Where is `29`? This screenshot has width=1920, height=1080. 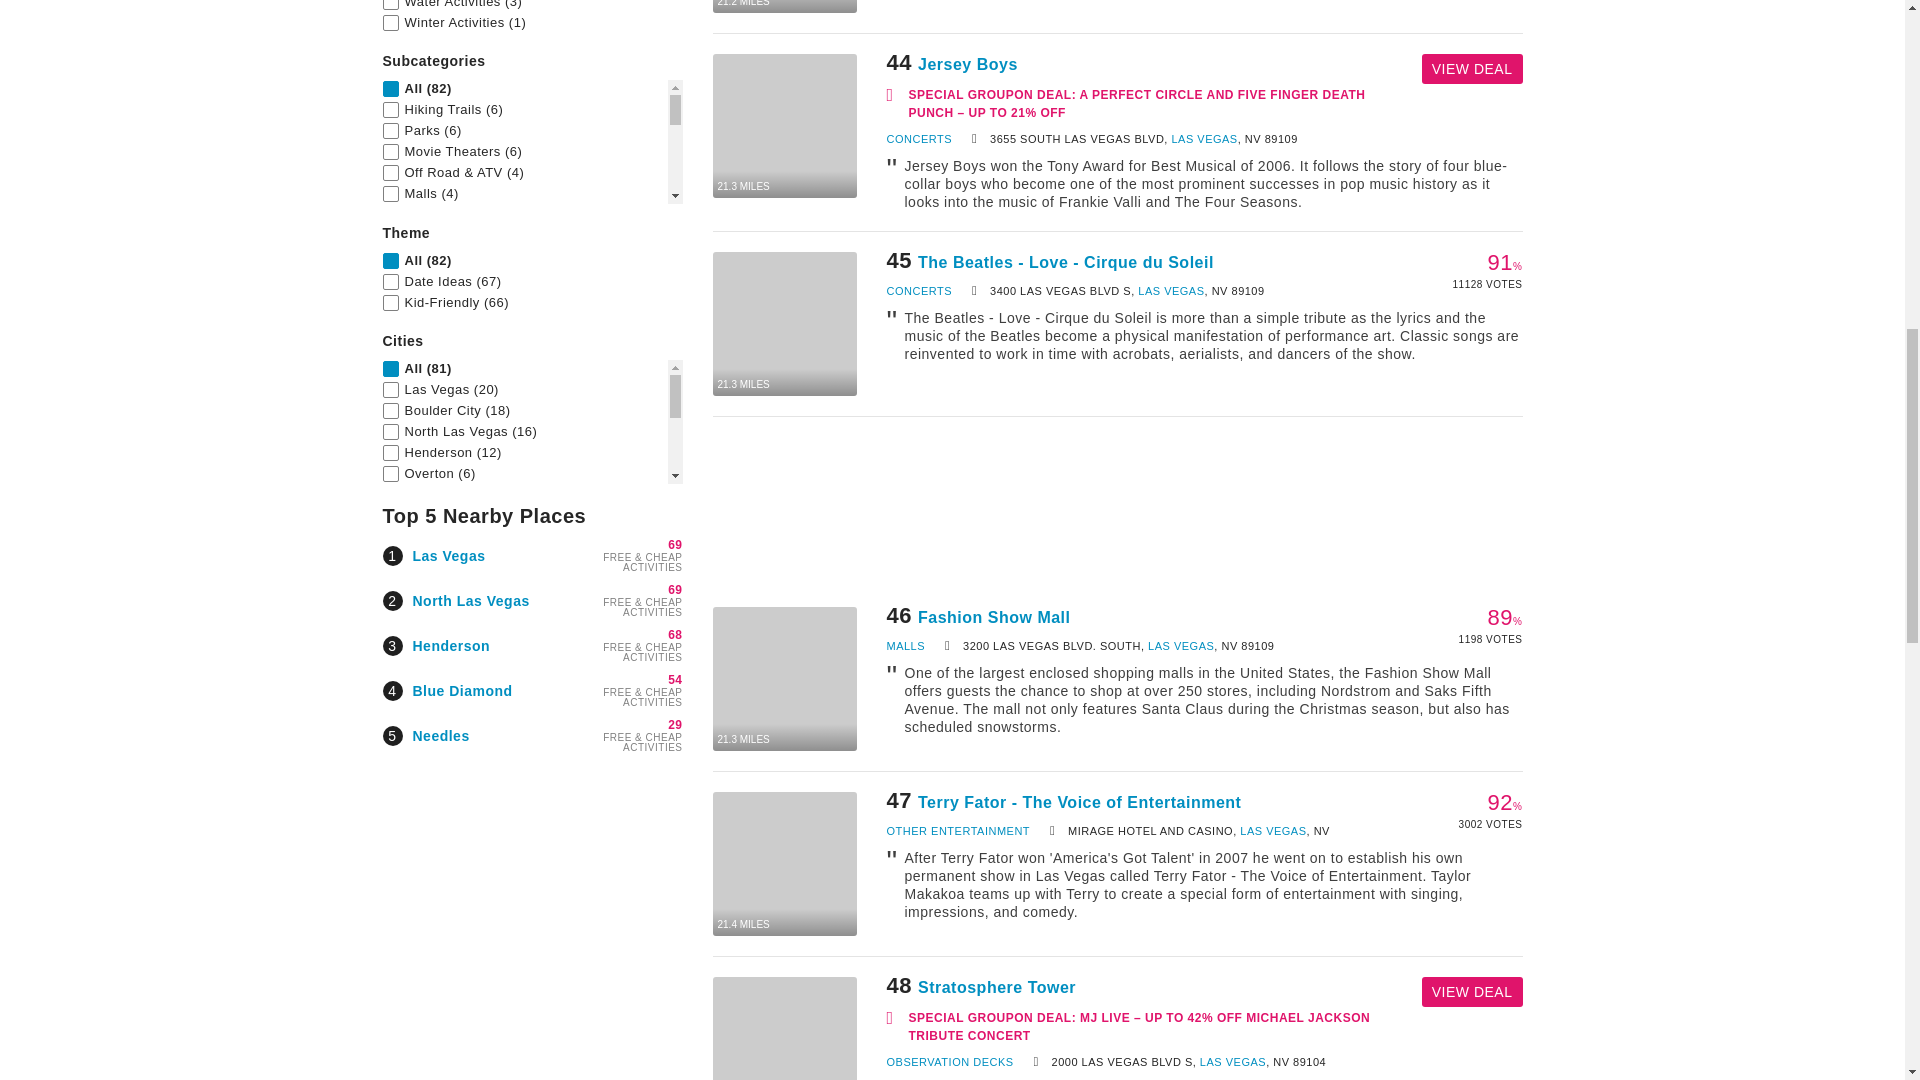
29 is located at coordinates (674, 725).